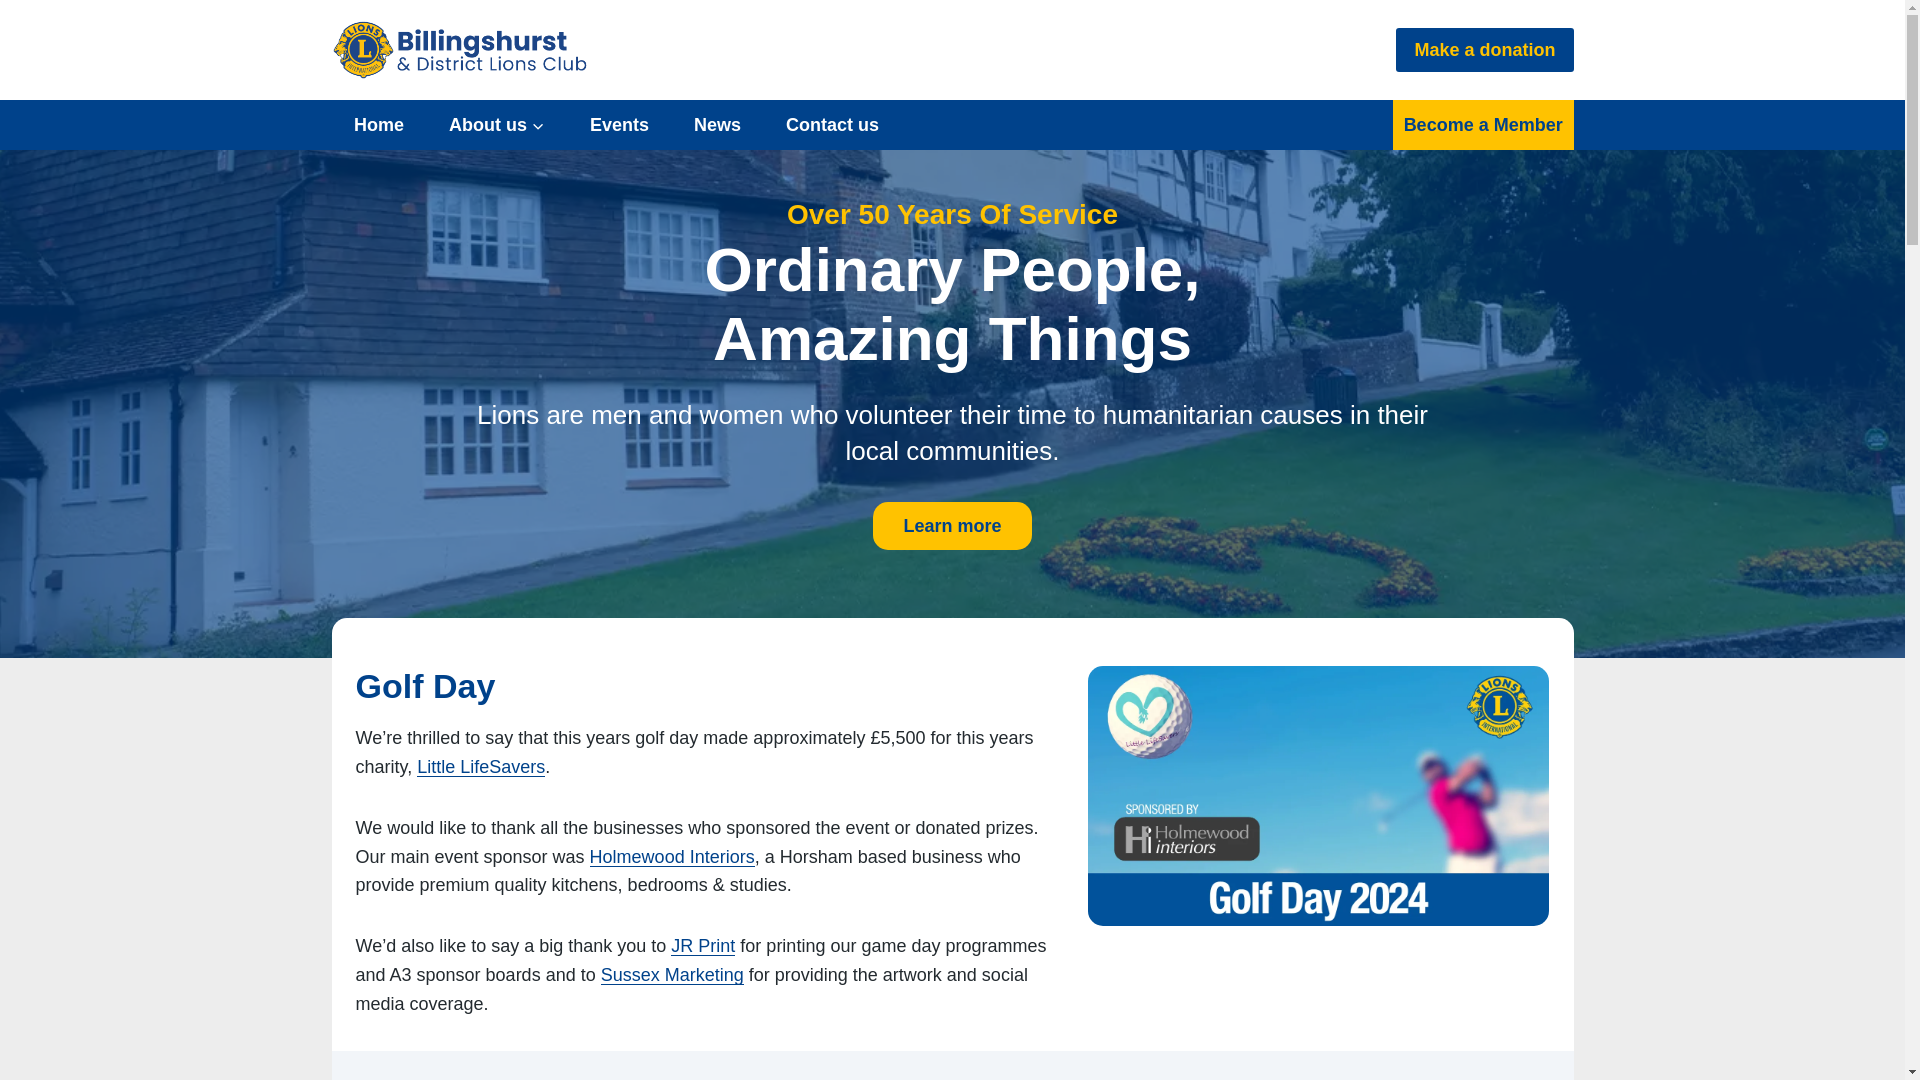  What do you see at coordinates (672, 856) in the screenshot?
I see `Holmewood Interiors` at bounding box center [672, 856].